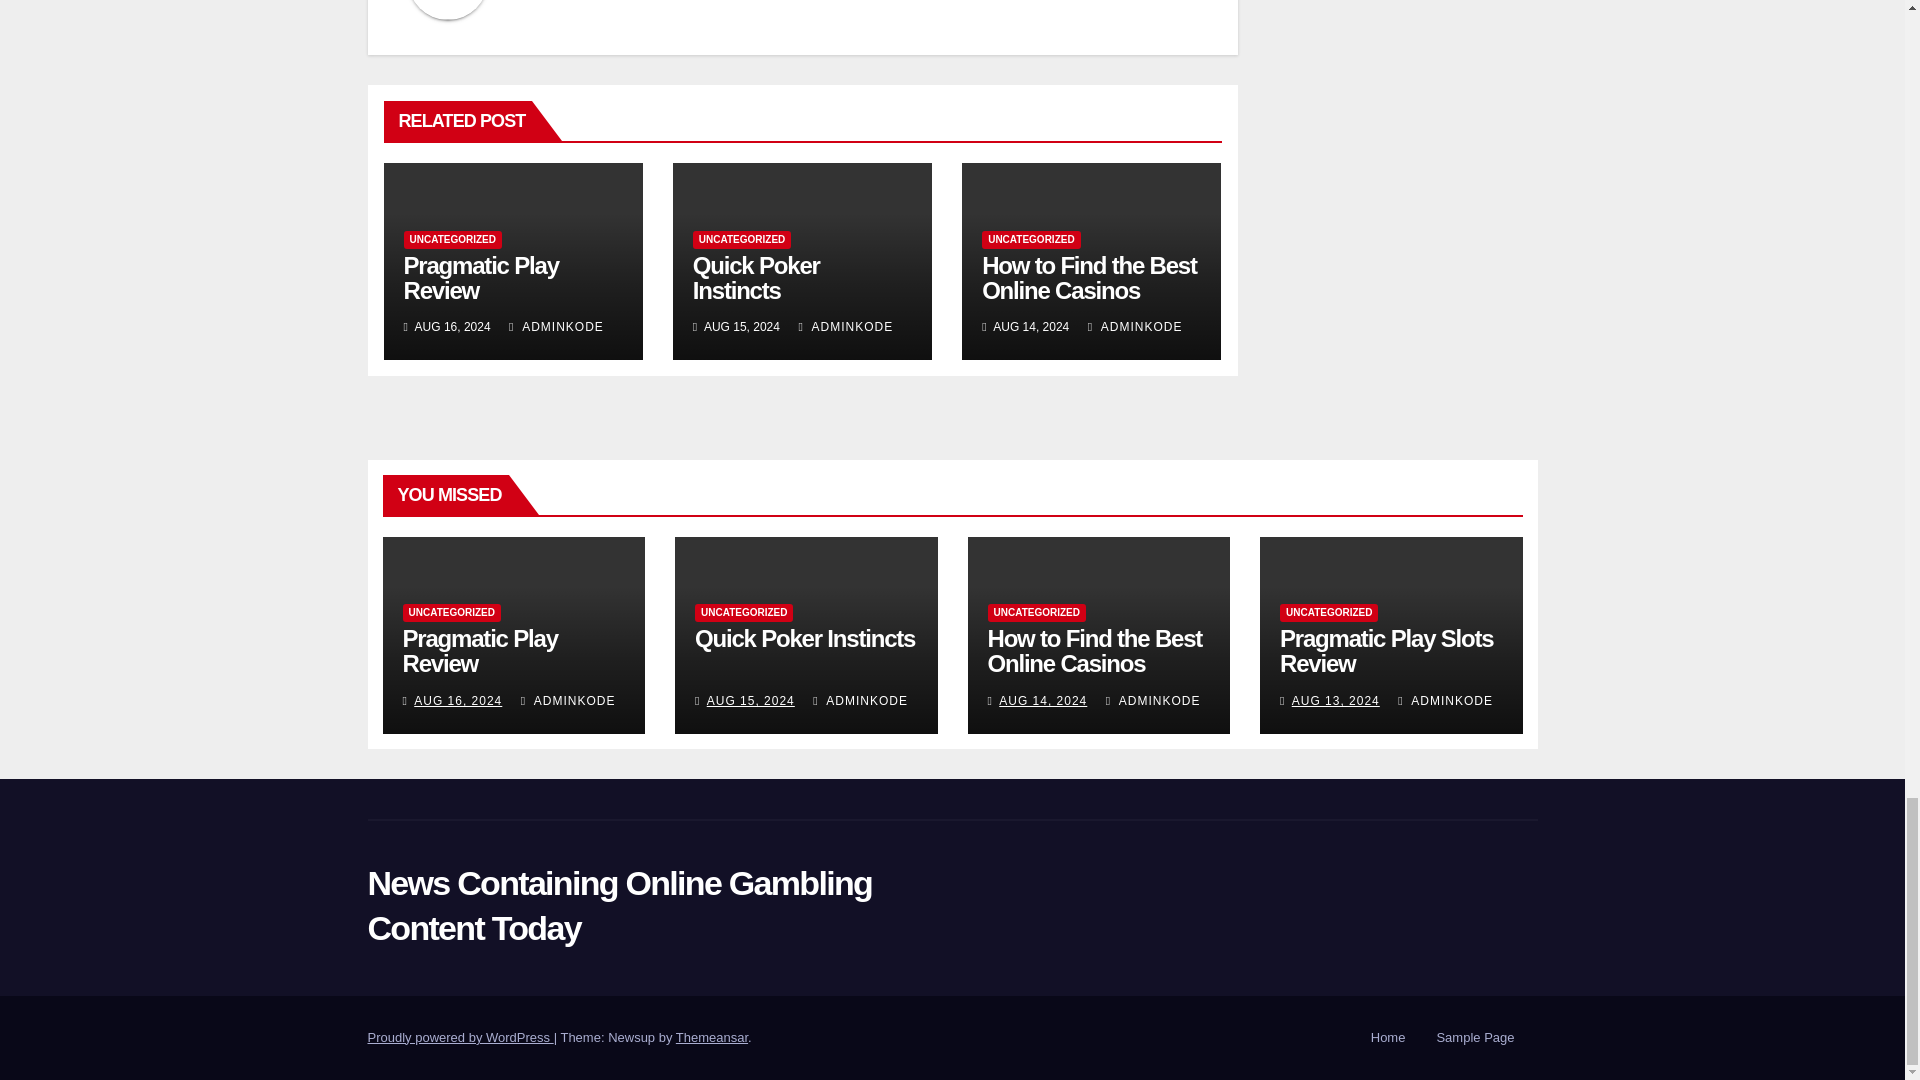 Image resolution: width=1920 pixels, height=1080 pixels. I want to click on Permalink to: How to Find the Best Online Casinos, so click(1088, 277).